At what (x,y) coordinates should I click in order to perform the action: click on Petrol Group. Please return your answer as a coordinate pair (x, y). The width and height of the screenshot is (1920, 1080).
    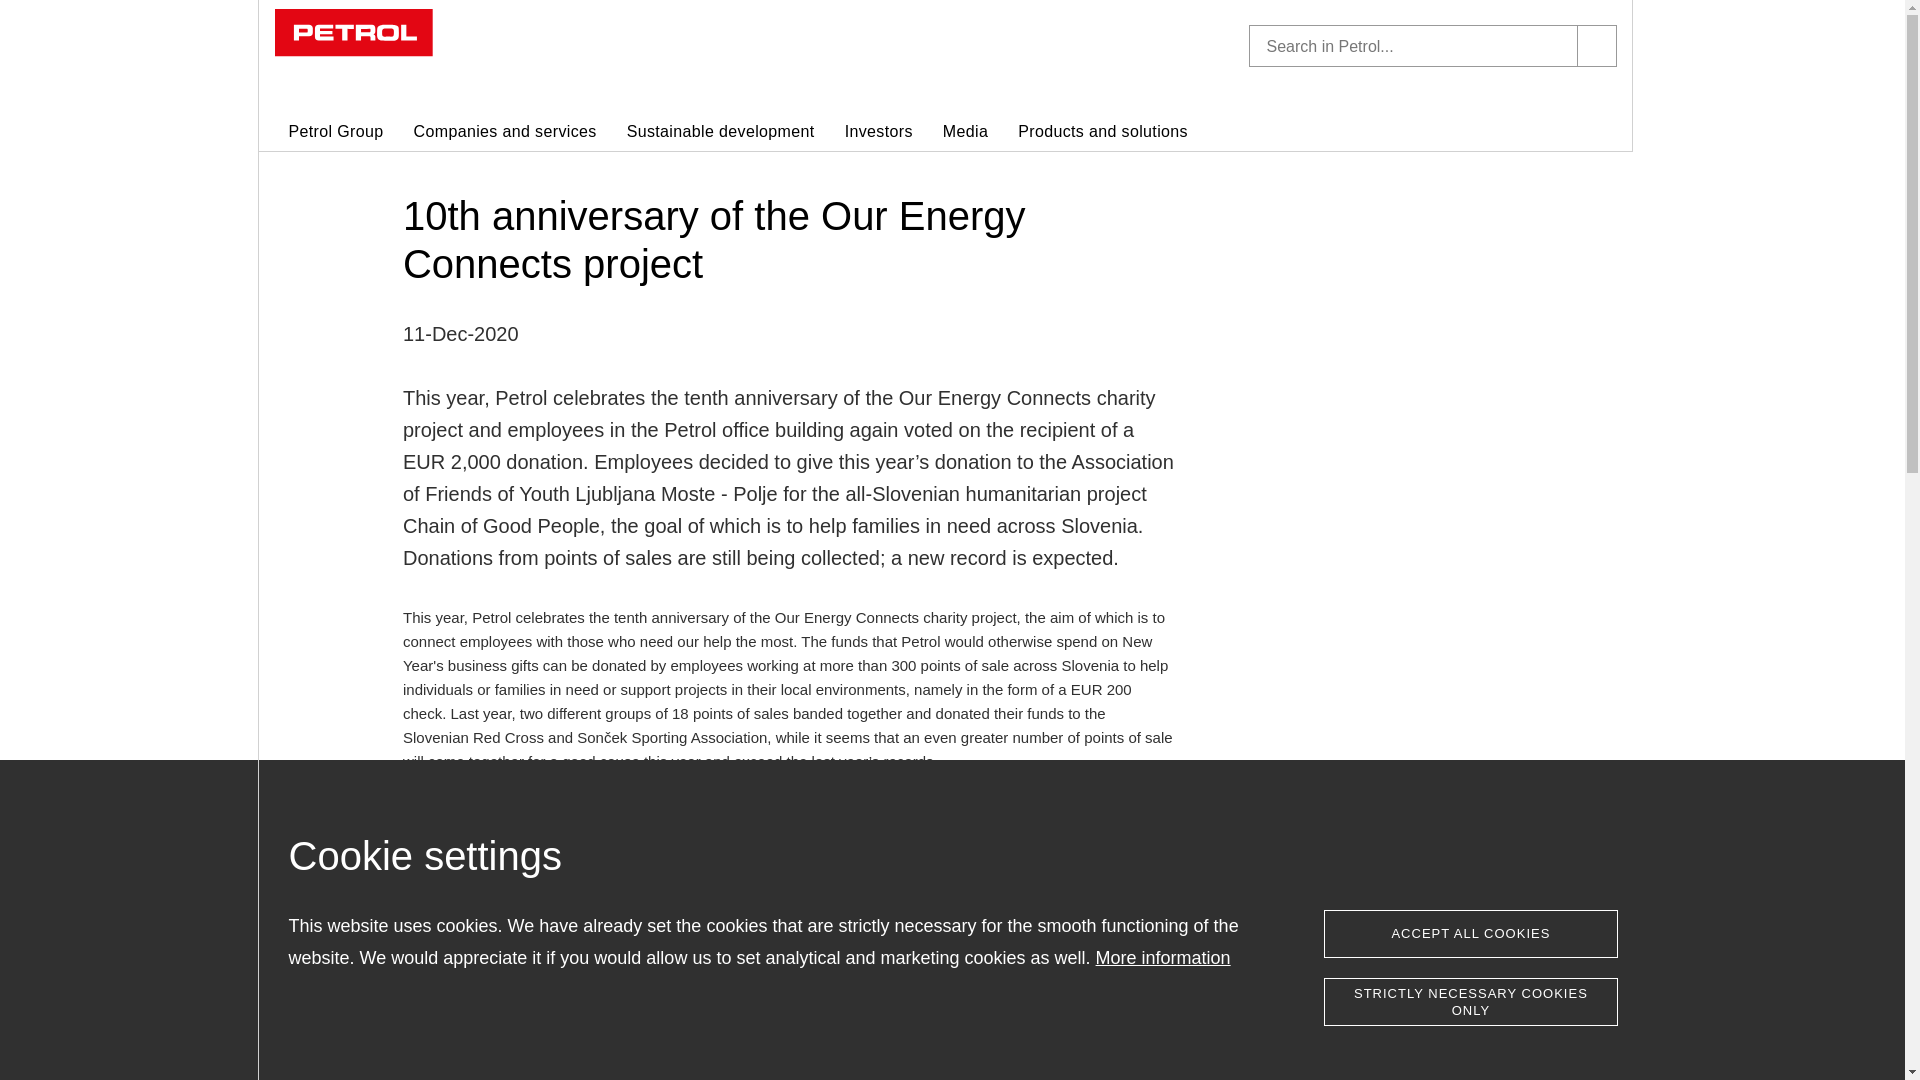
    Looking at the image, I should click on (335, 134).